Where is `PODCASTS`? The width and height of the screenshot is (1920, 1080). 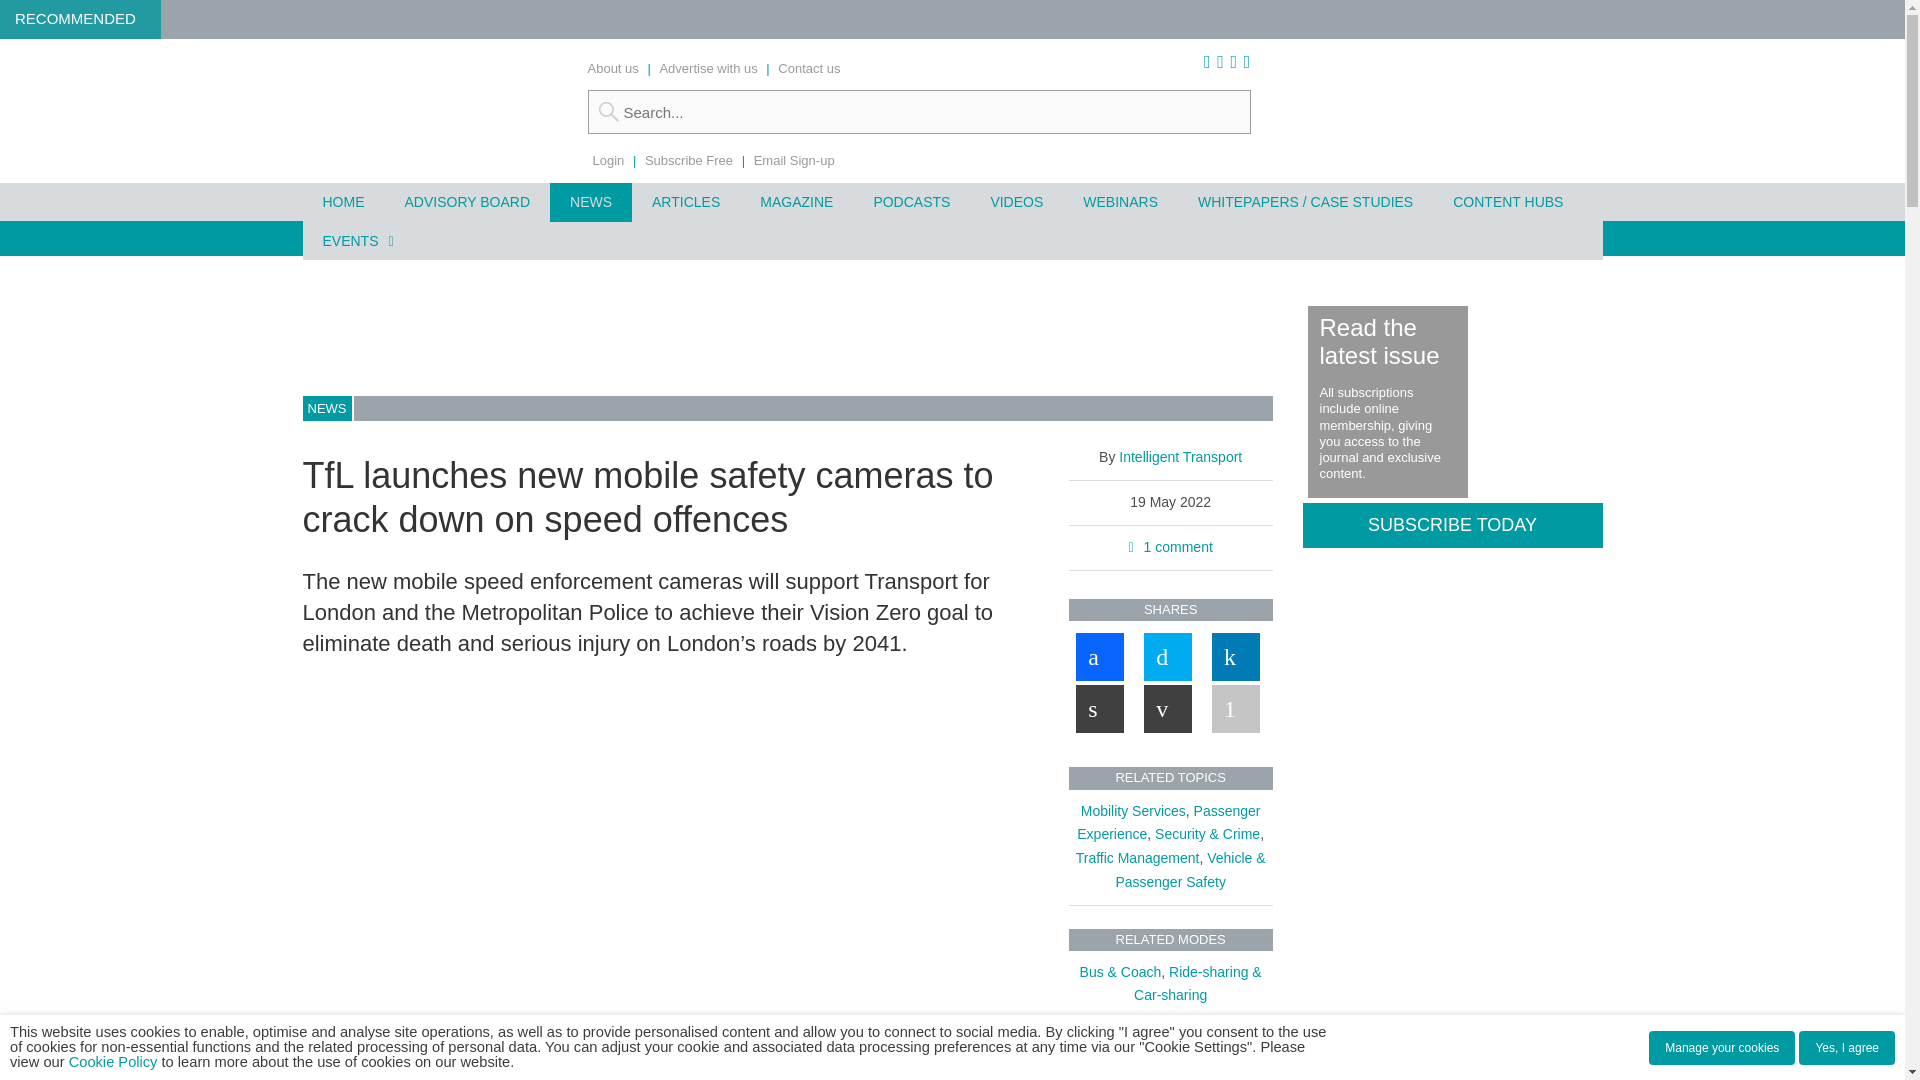
PODCASTS is located at coordinates (910, 202).